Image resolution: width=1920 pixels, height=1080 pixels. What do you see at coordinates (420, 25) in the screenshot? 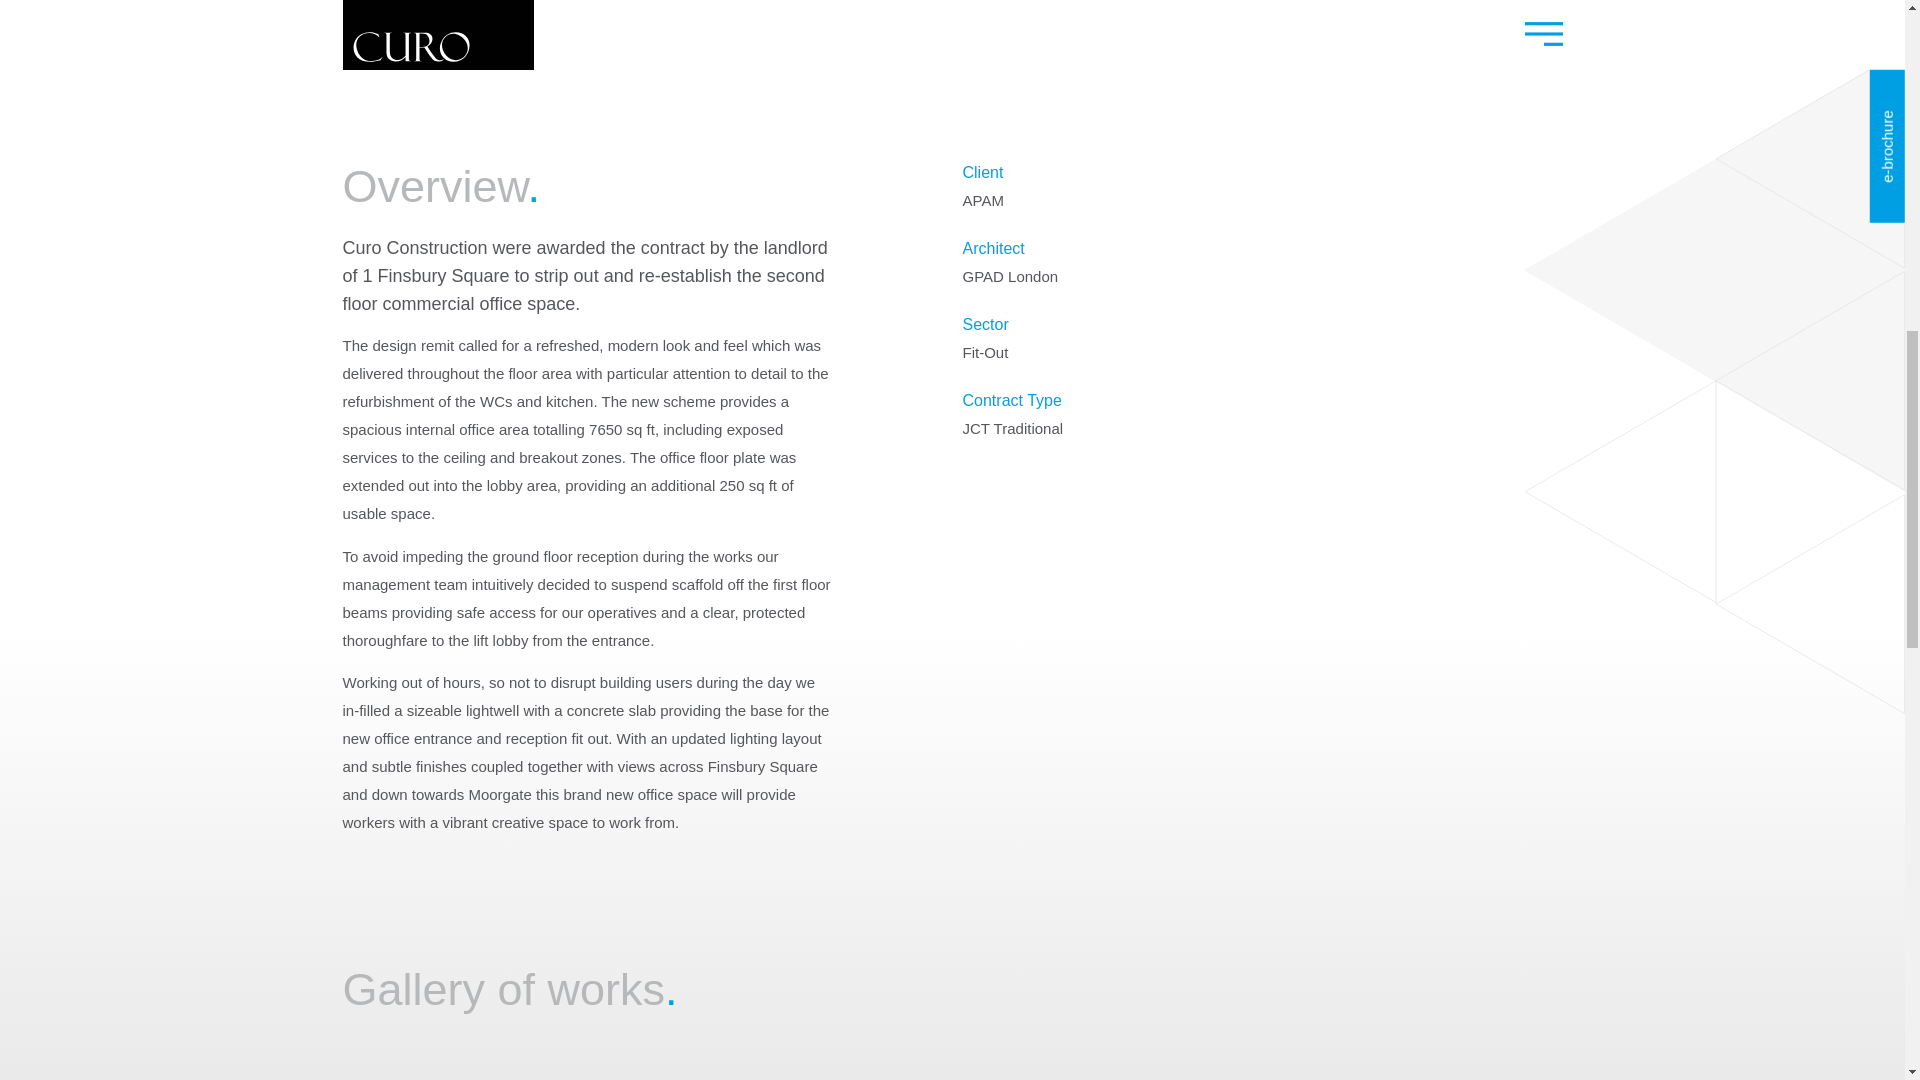
I see `Projects` at bounding box center [420, 25].